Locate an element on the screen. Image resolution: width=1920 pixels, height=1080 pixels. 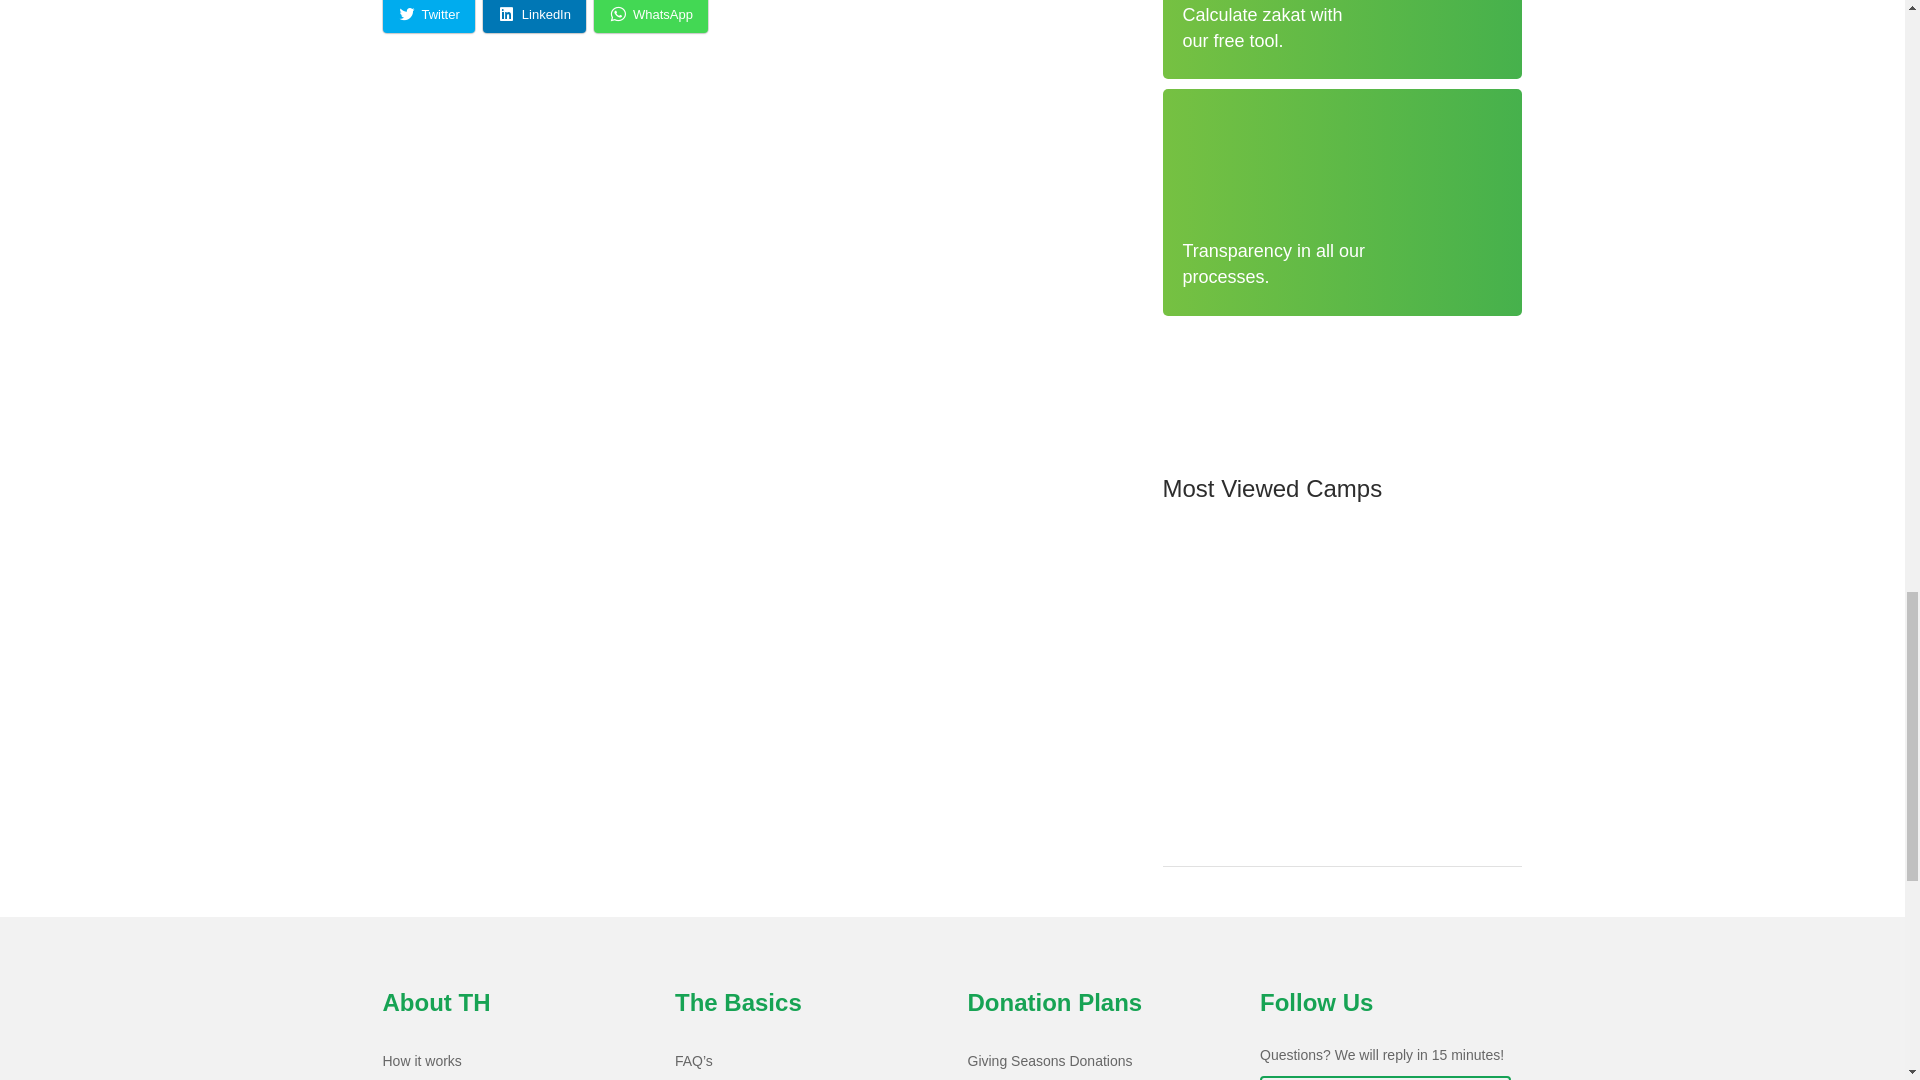
LinkedIn is located at coordinates (534, 16).